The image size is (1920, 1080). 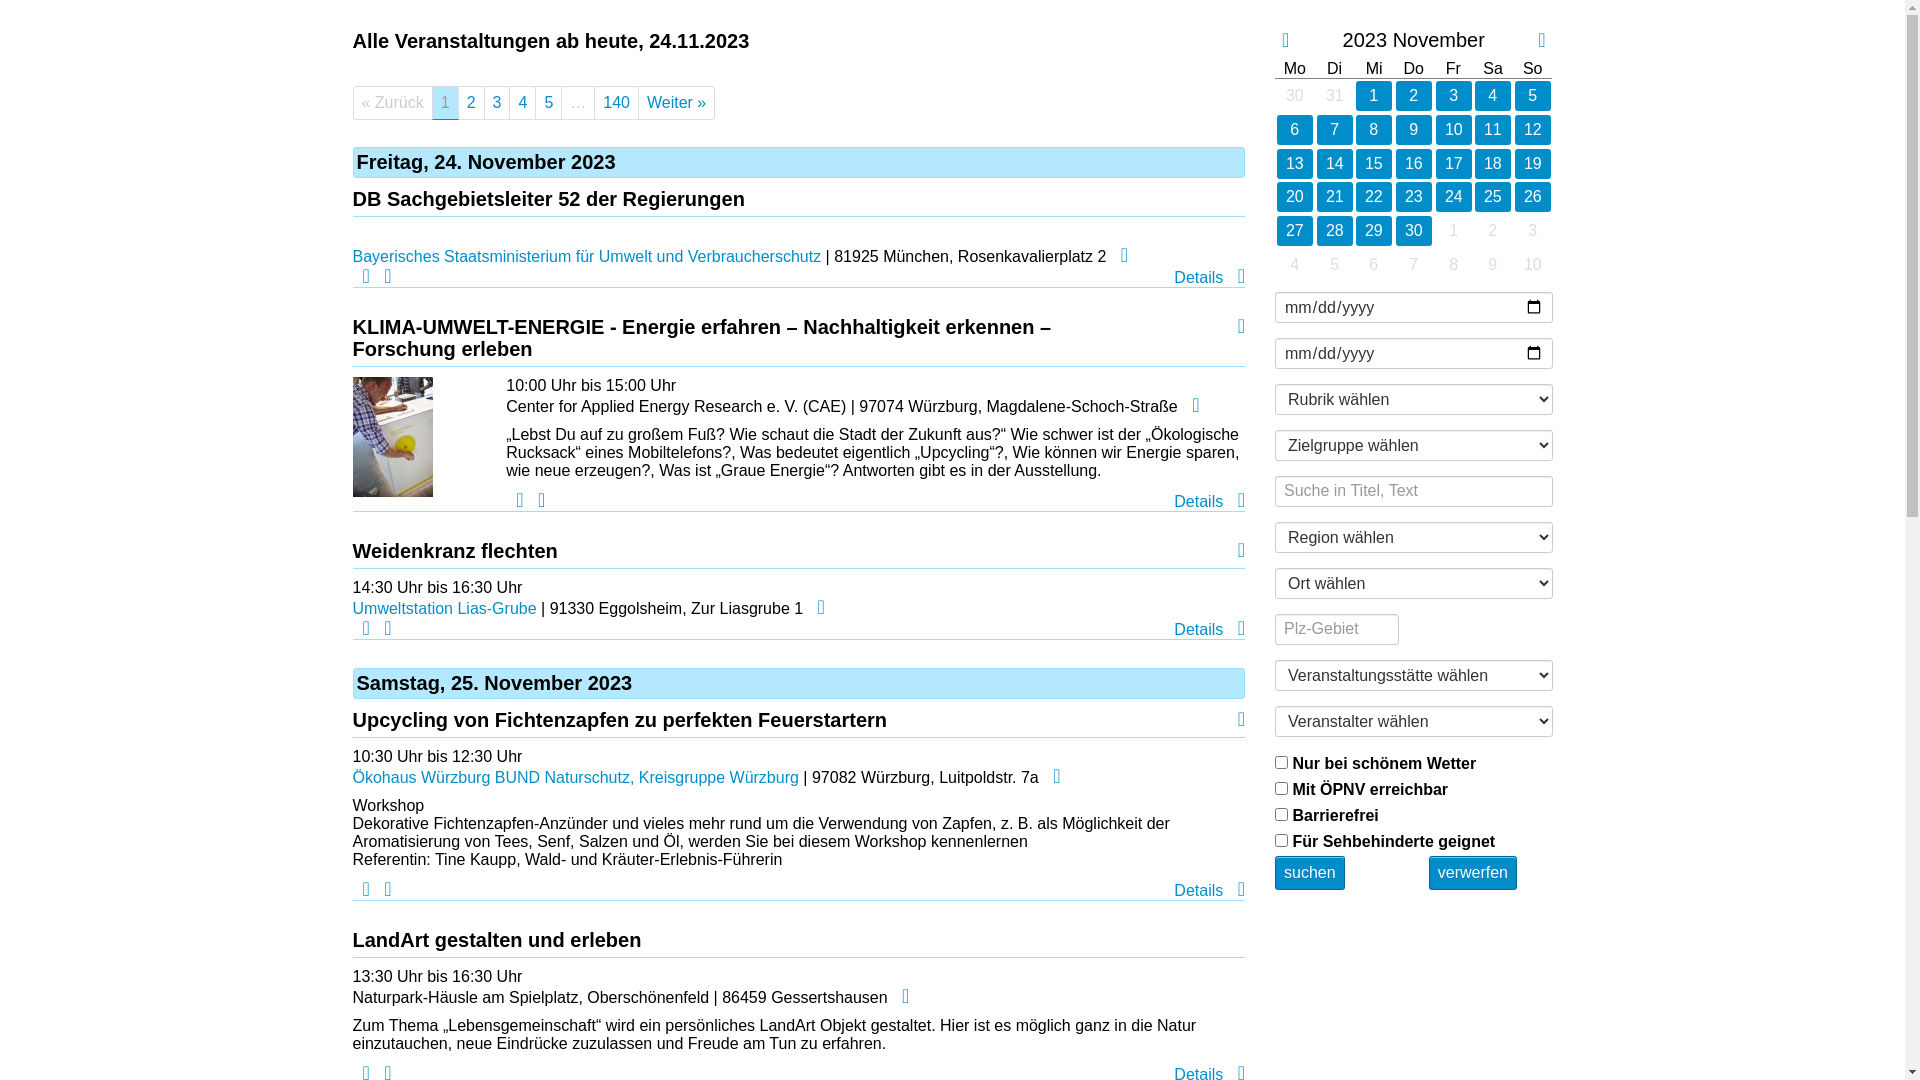 What do you see at coordinates (1533, 130) in the screenshot?
I see `12` at bounding box center [1533, 130].